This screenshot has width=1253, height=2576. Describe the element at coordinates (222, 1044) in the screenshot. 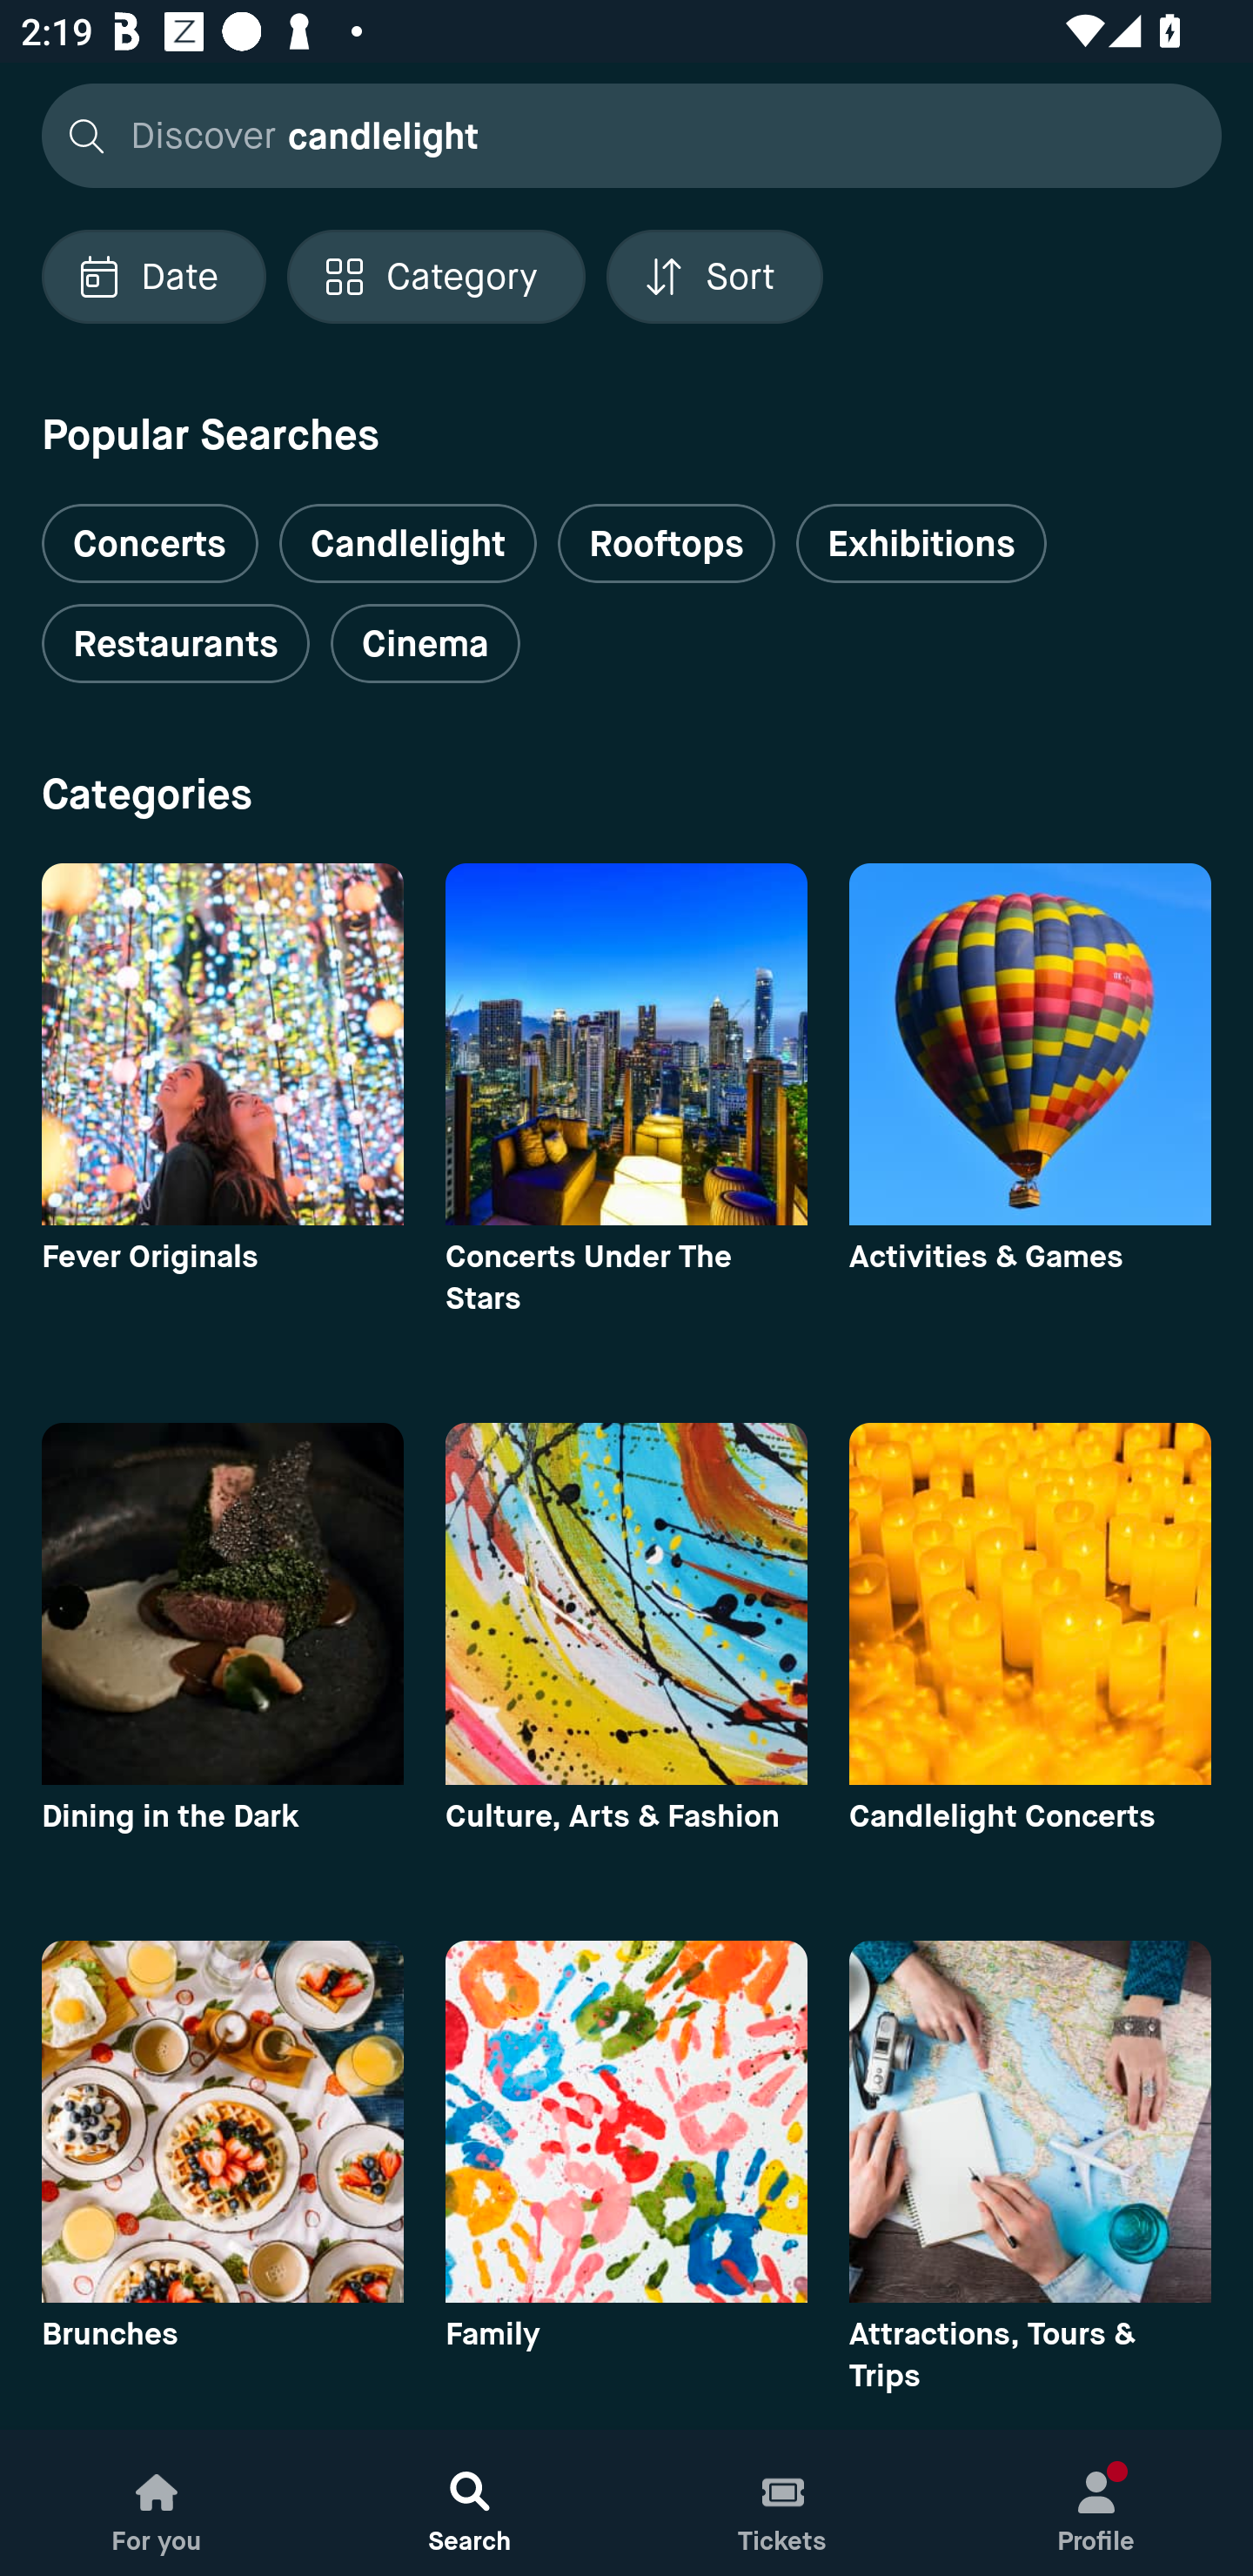

I see `category image` at that location.